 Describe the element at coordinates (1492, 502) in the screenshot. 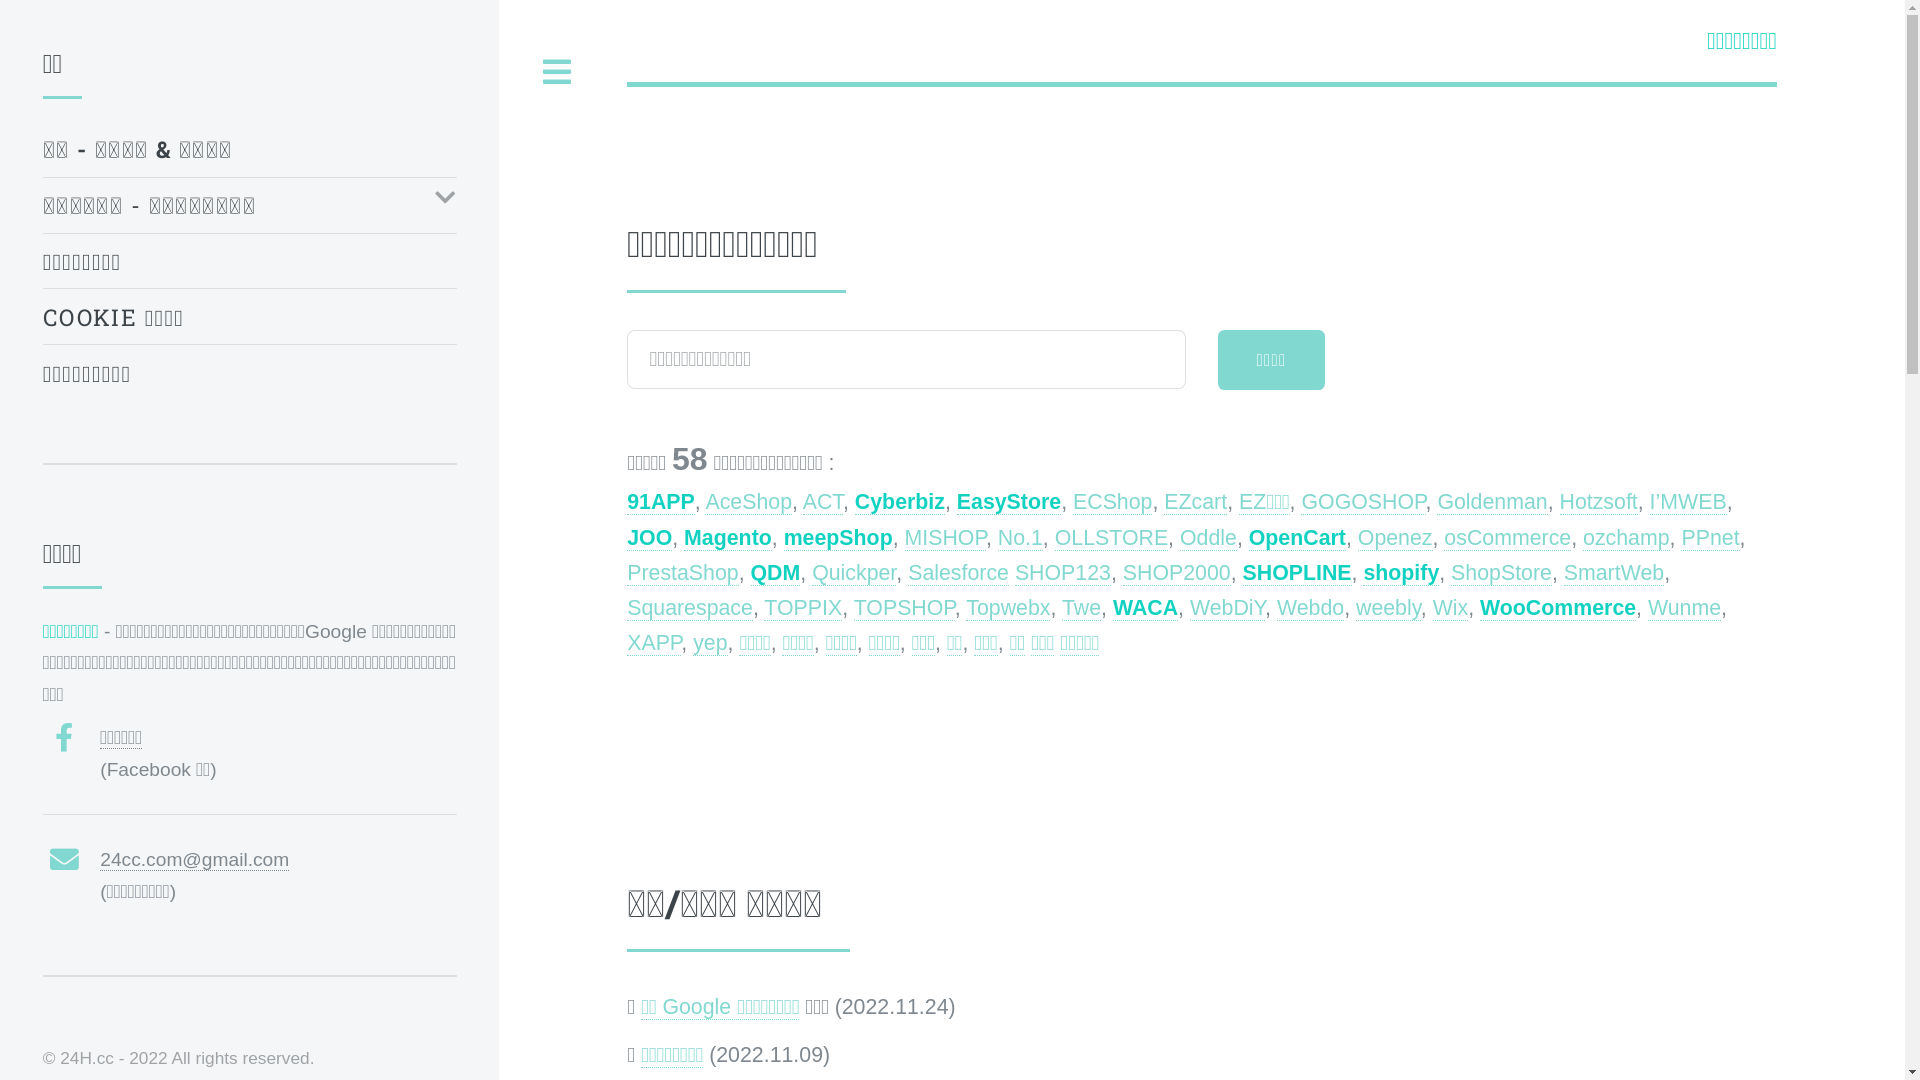

I see `Goldenman` at that location.